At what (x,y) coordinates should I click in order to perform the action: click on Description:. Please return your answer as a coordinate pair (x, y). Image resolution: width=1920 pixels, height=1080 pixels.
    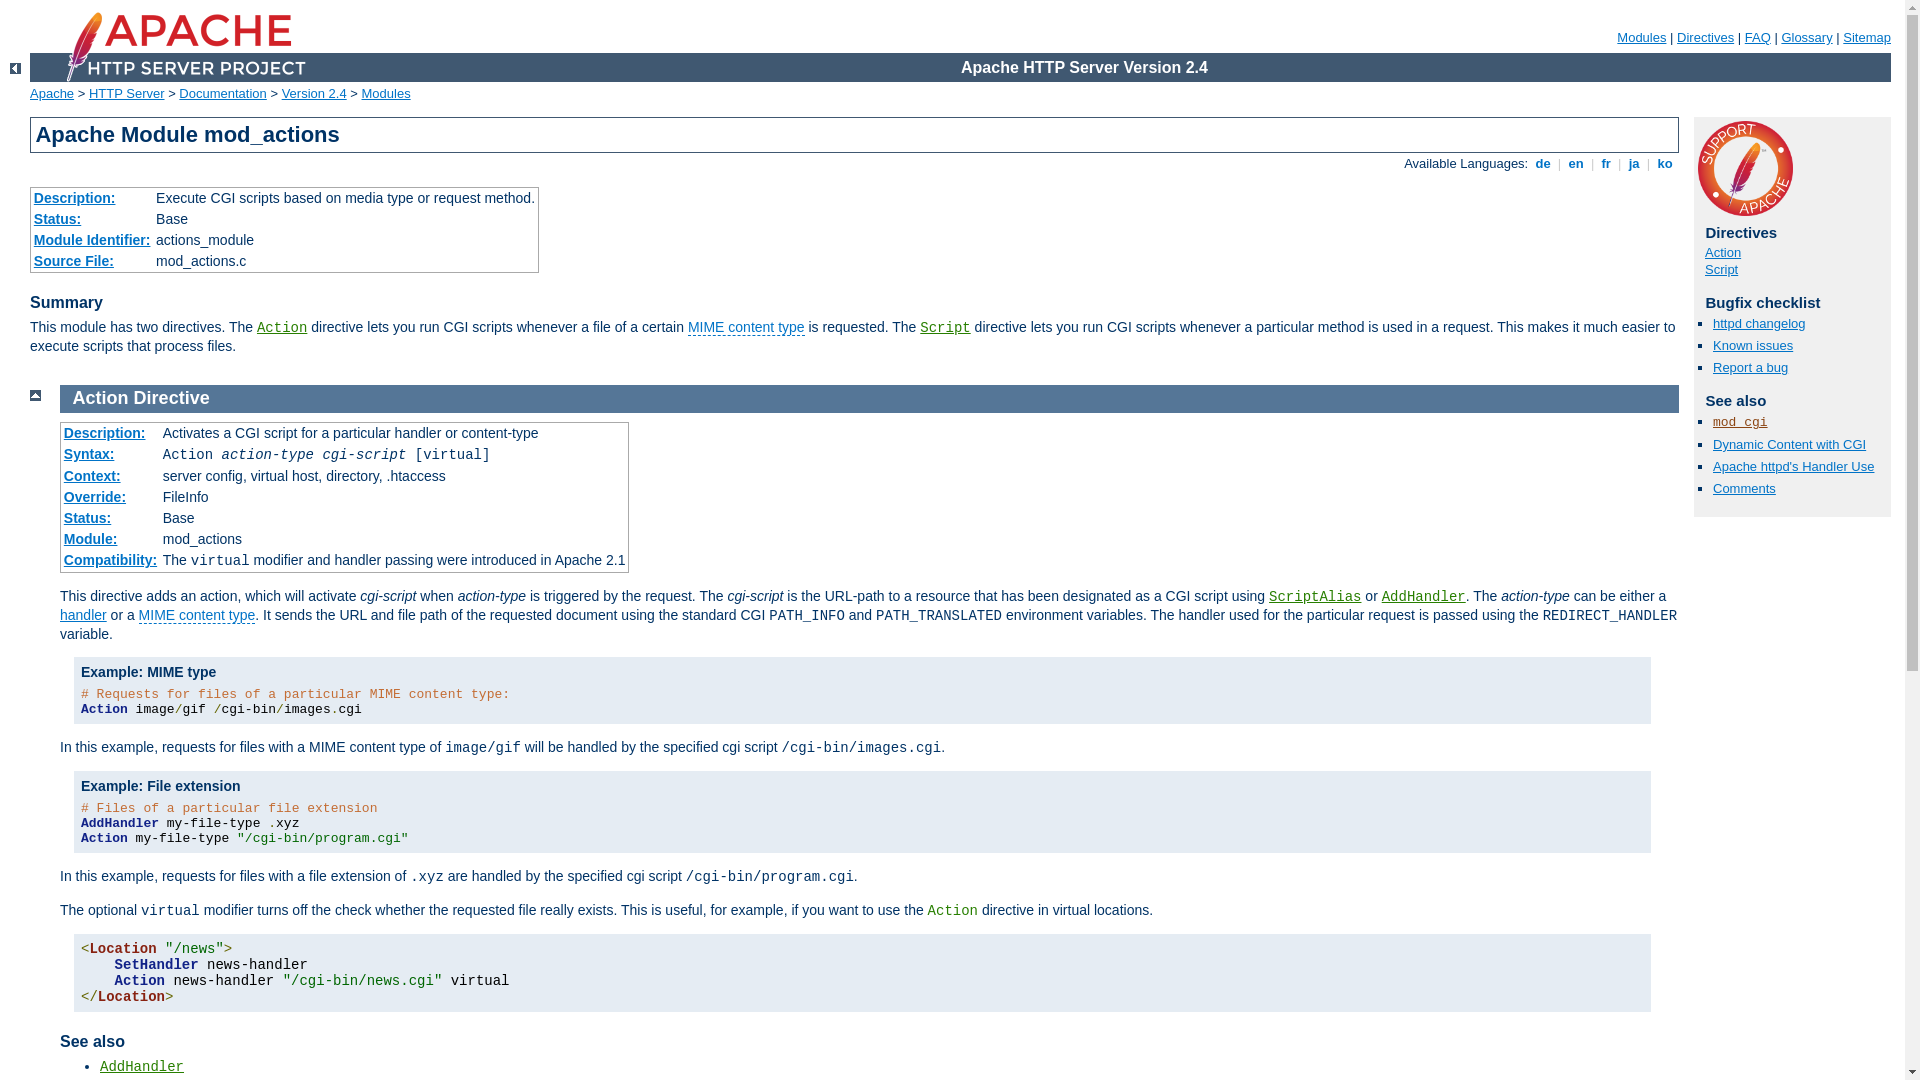
    Looking at the image, I should click on (75, 198).